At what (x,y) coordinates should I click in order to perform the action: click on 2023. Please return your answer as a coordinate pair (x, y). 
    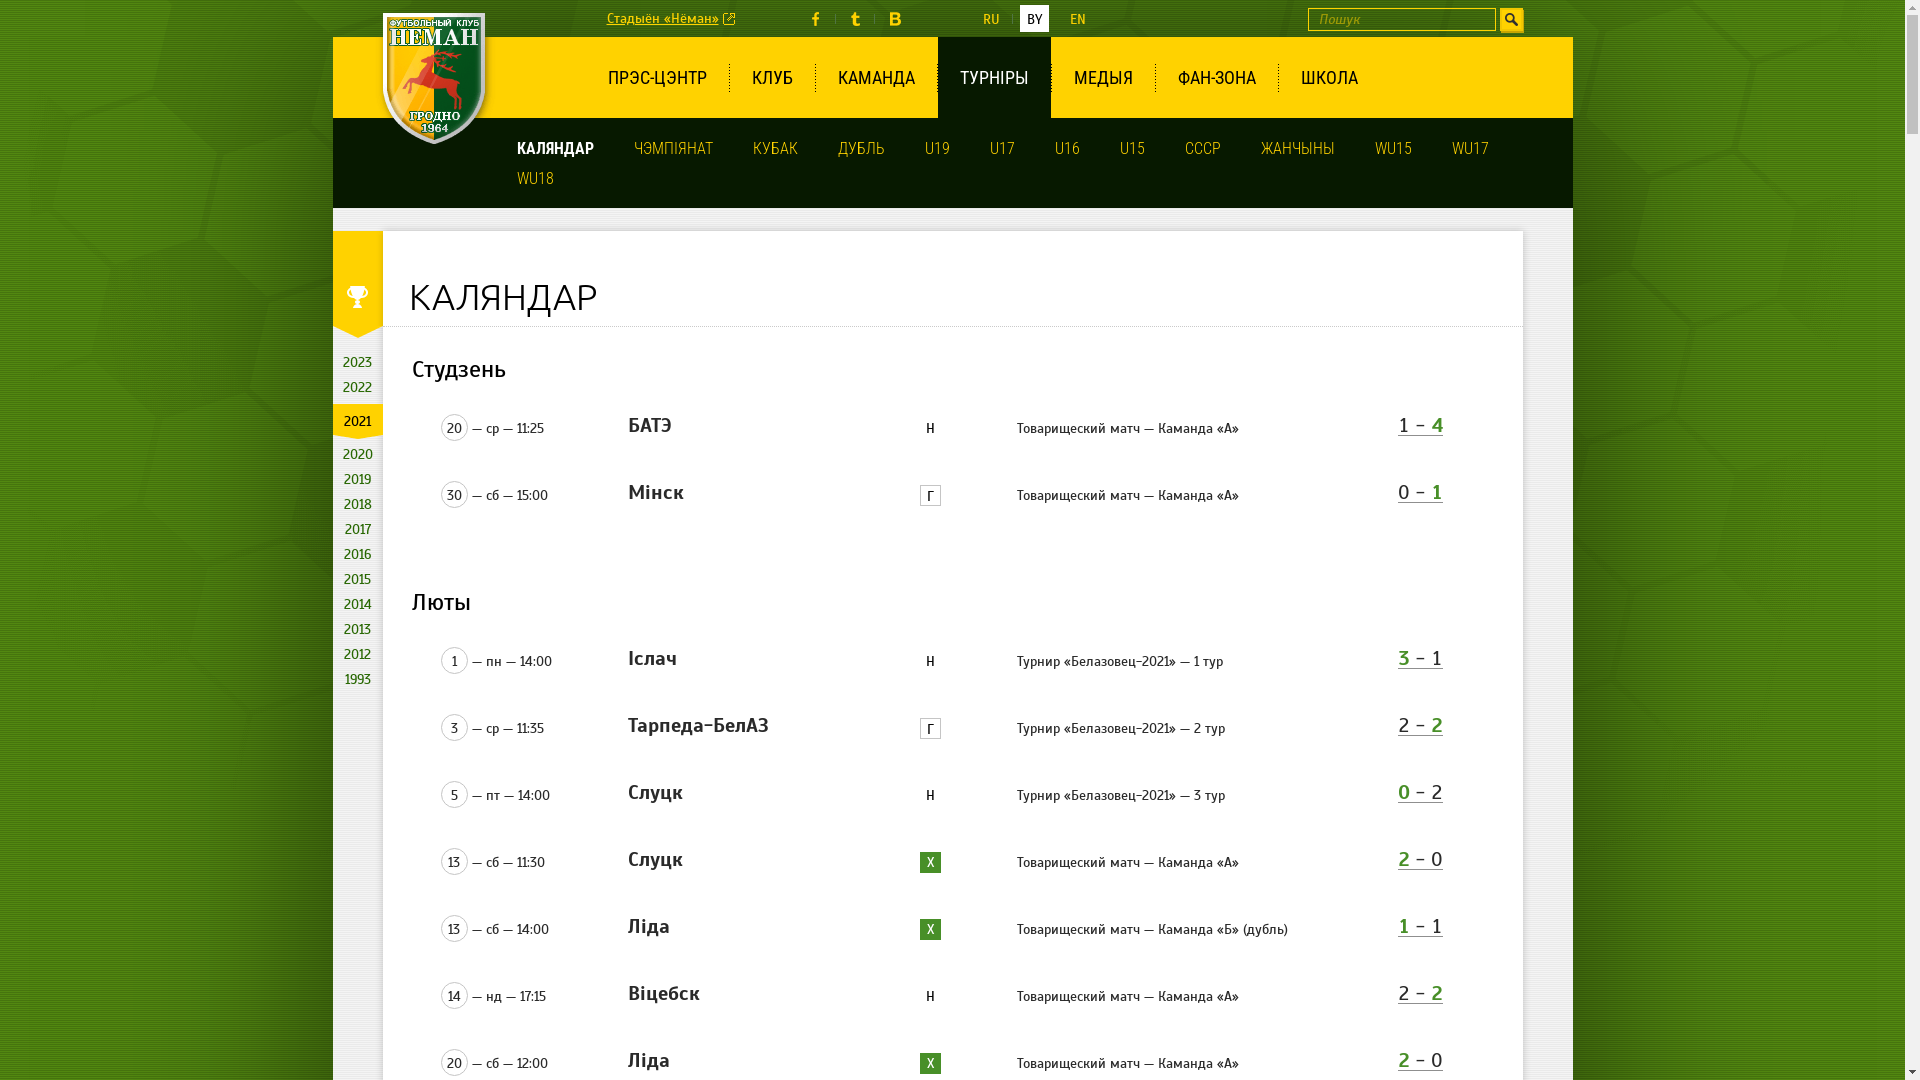
    Looking at the image, I should click on (358, 362).